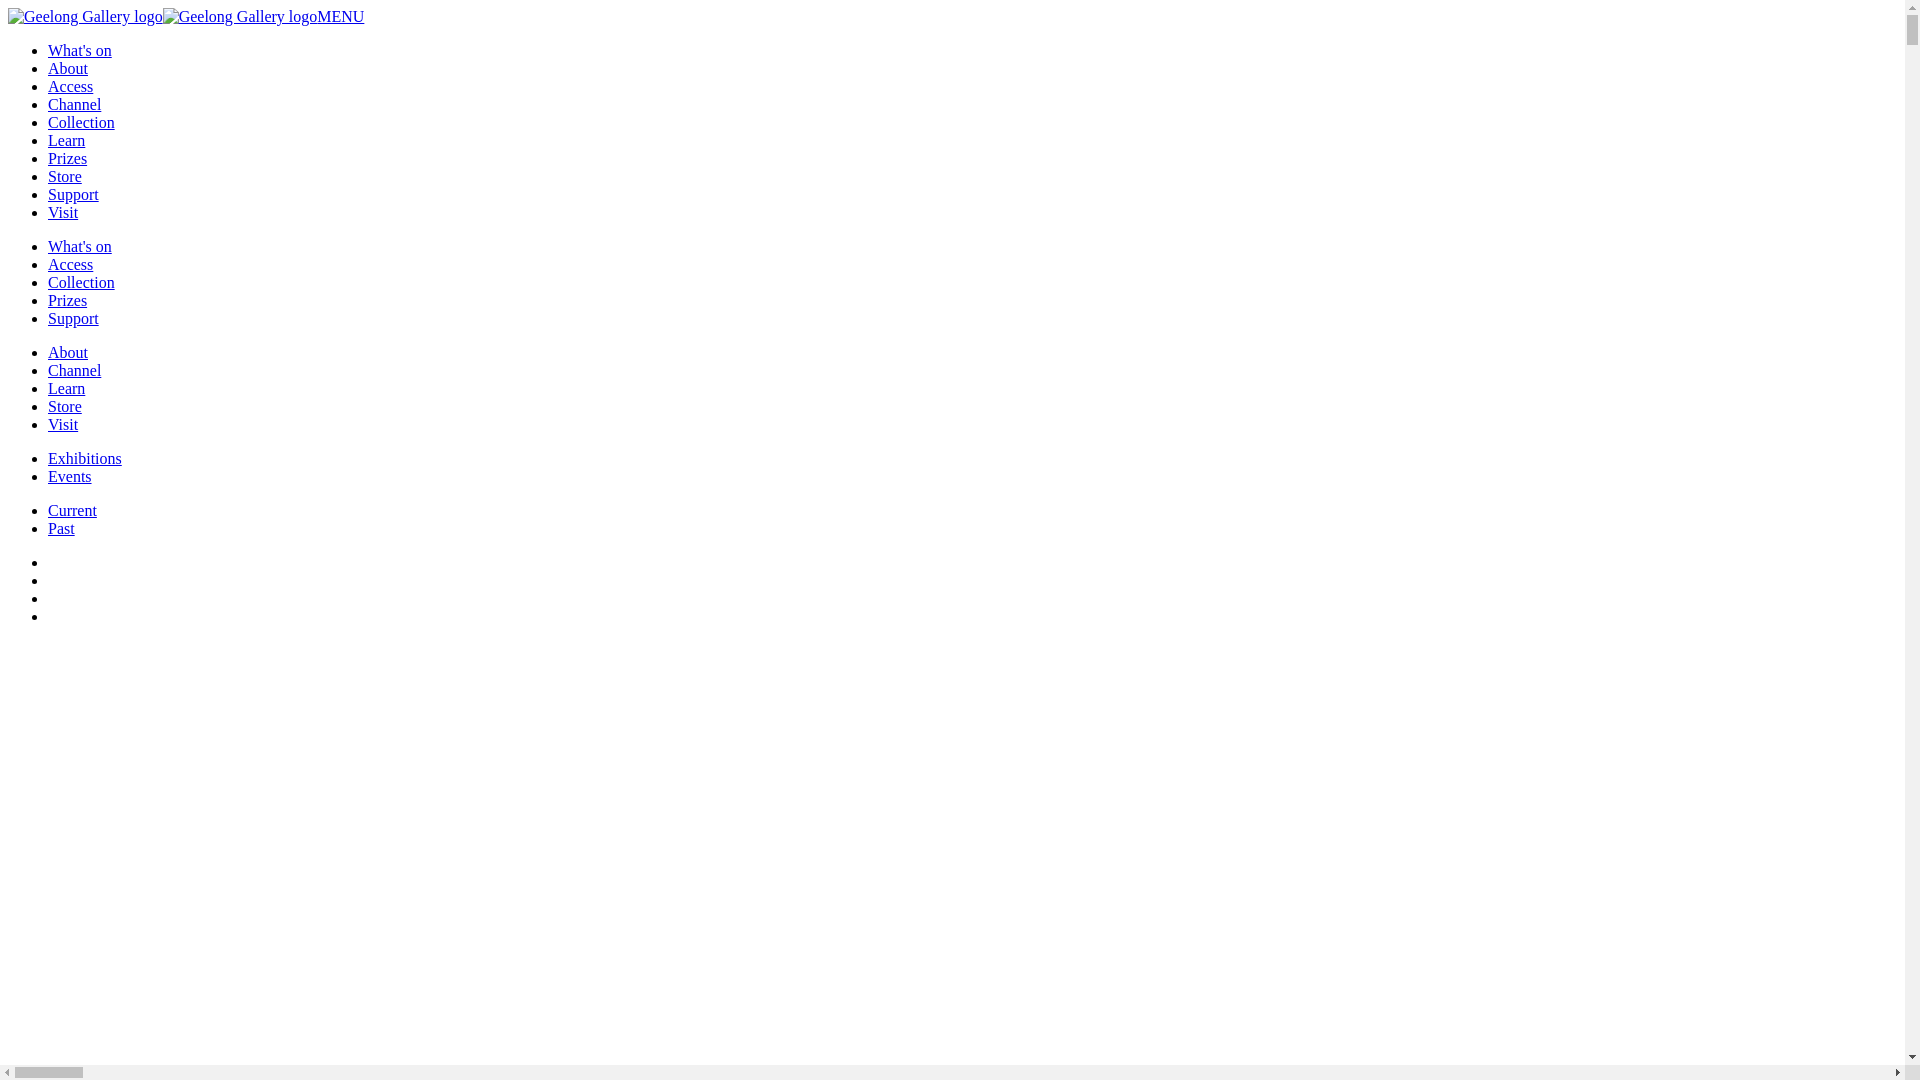 This screenshot has height=1080, width=1920. Describe the element at coordinates (74, 318) in the screenshot. I see `Support` at that location.